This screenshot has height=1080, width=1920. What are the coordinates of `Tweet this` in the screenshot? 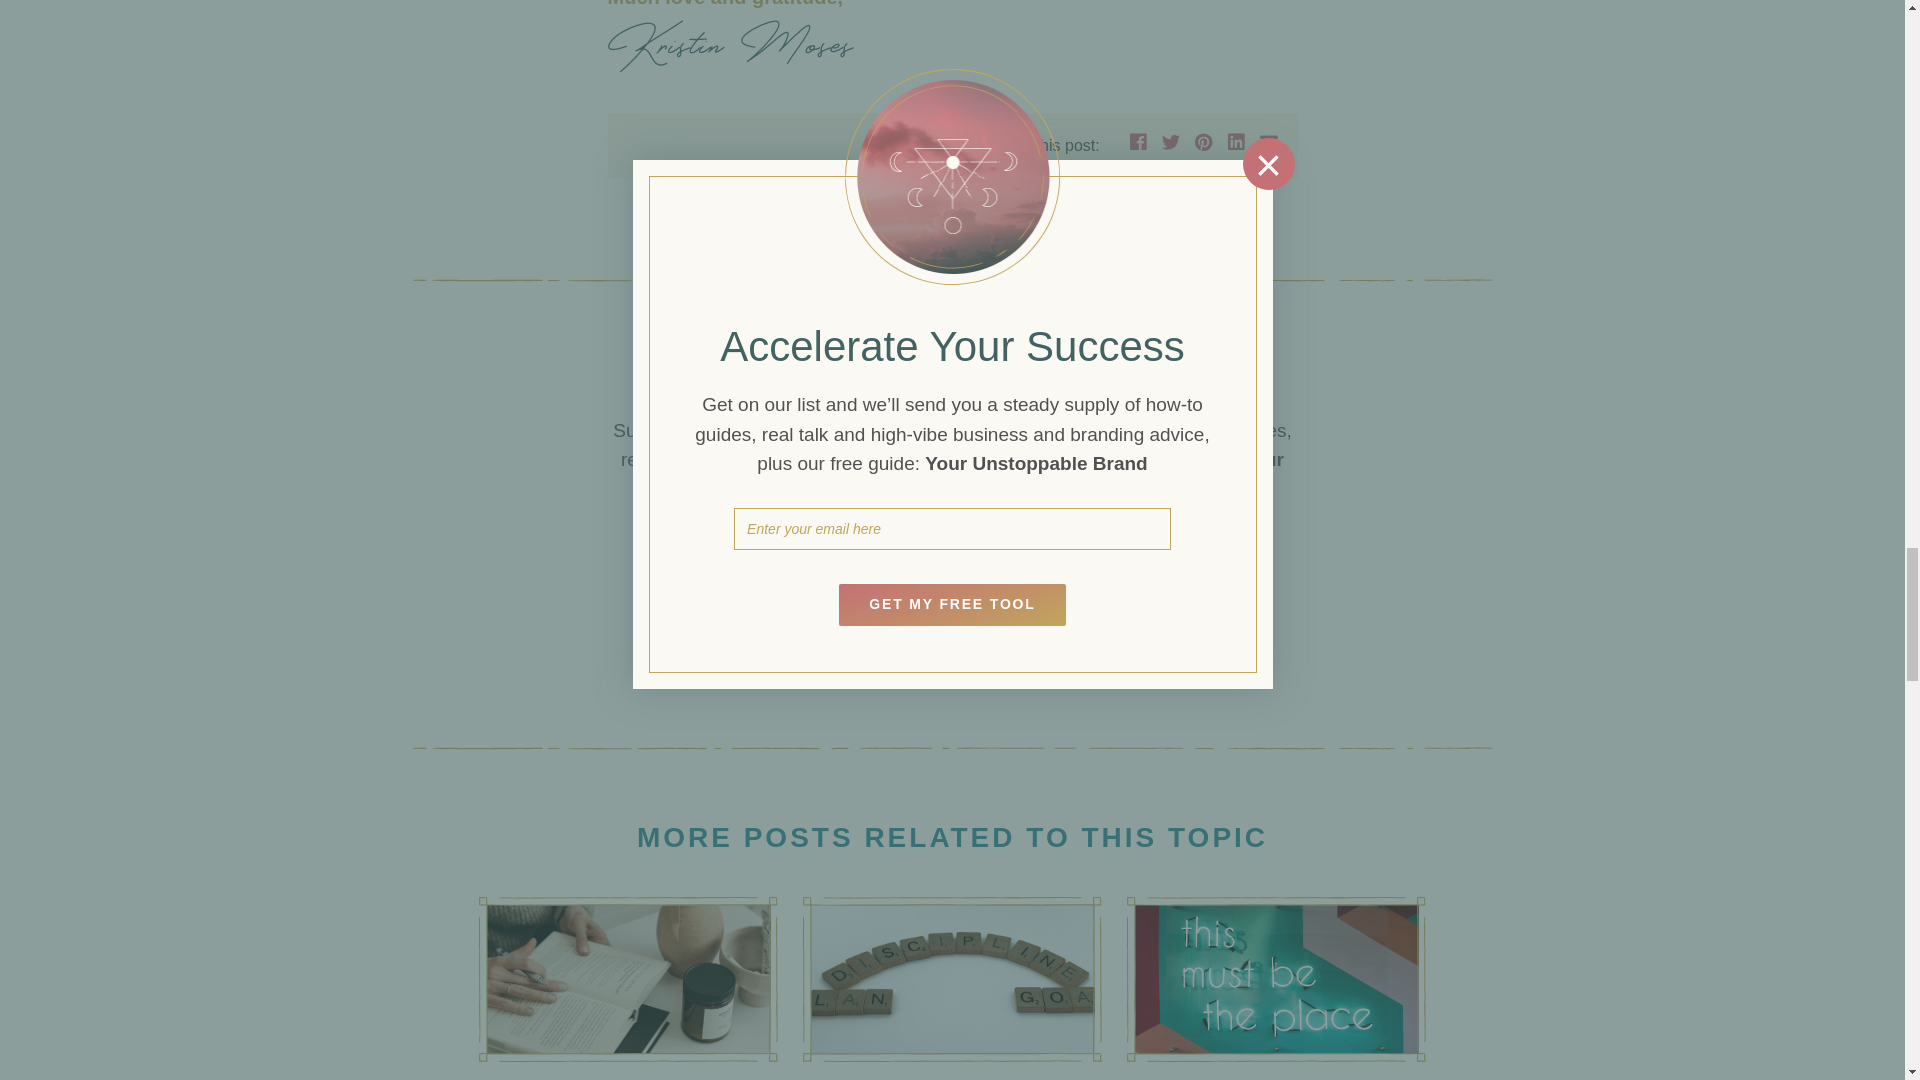 It's located at (1170, 142).